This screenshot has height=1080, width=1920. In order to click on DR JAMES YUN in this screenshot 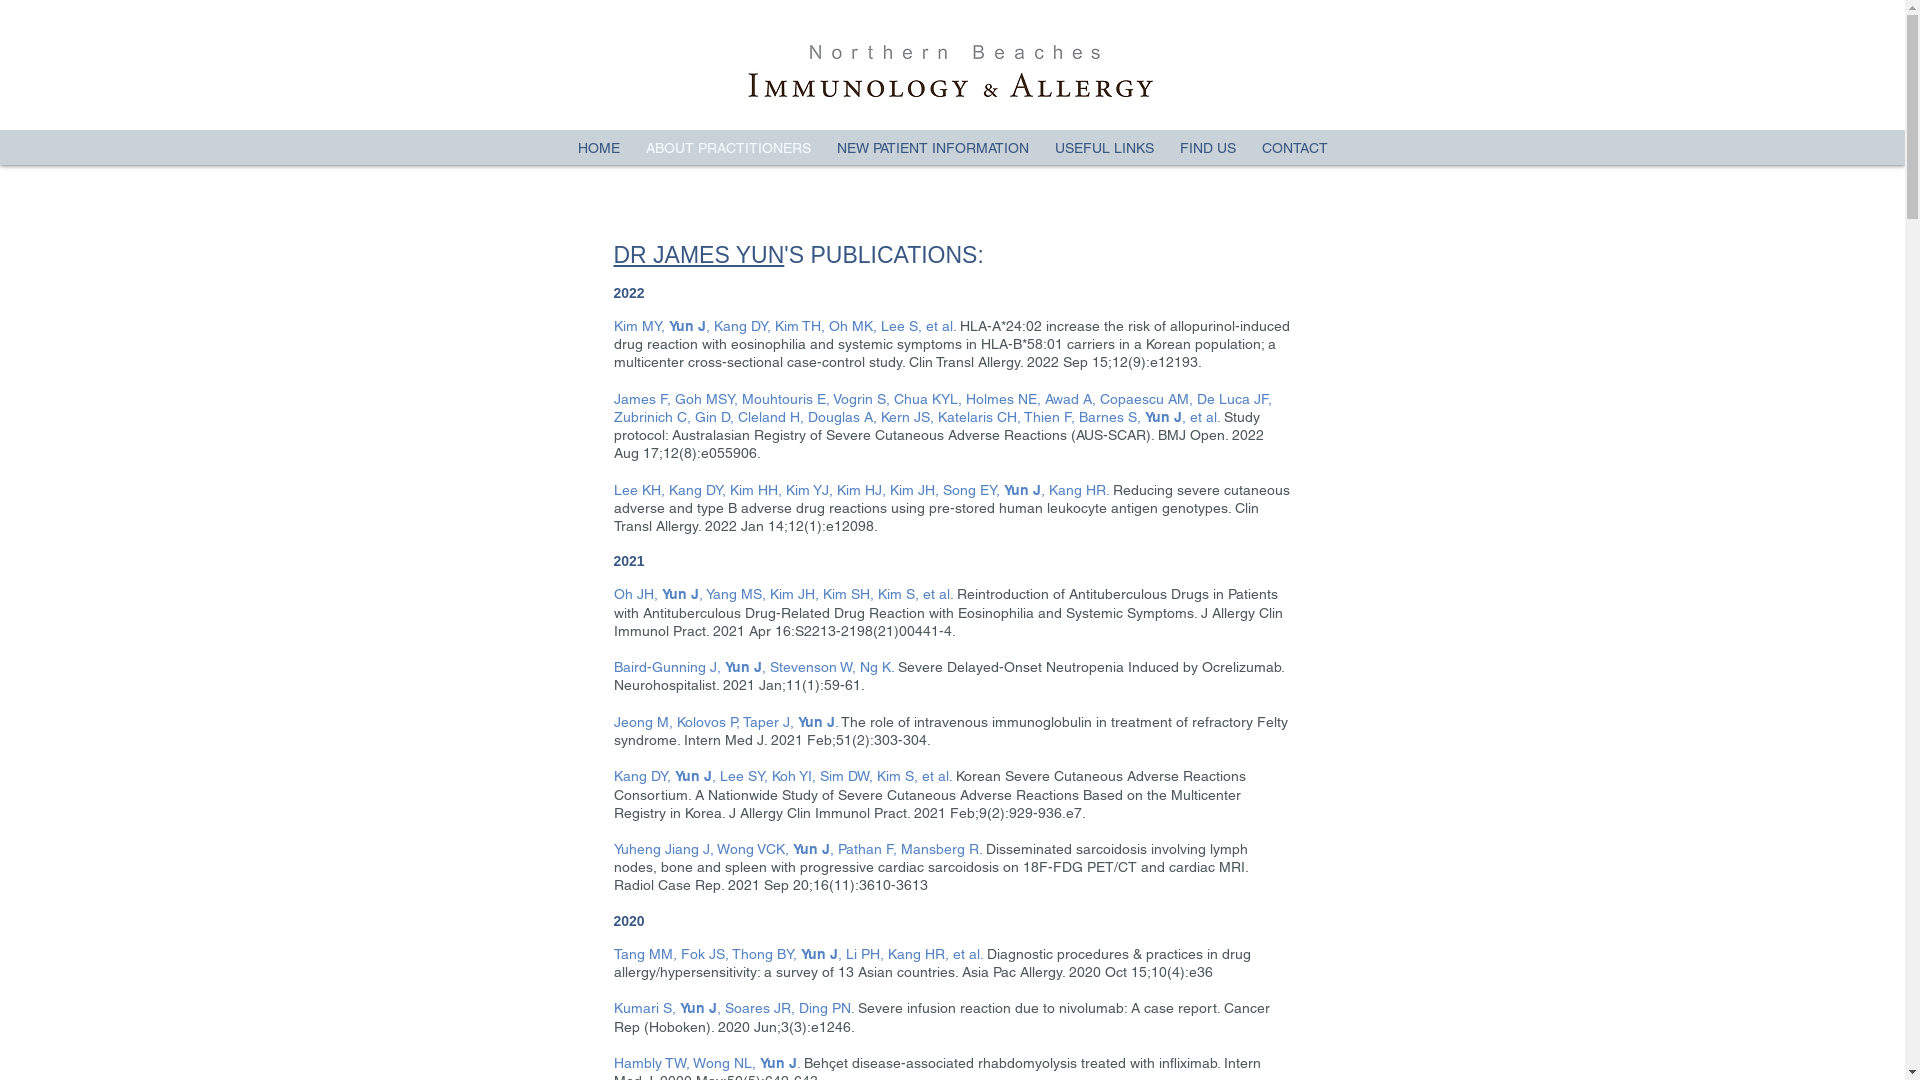, I will do `click(700, 255)`.